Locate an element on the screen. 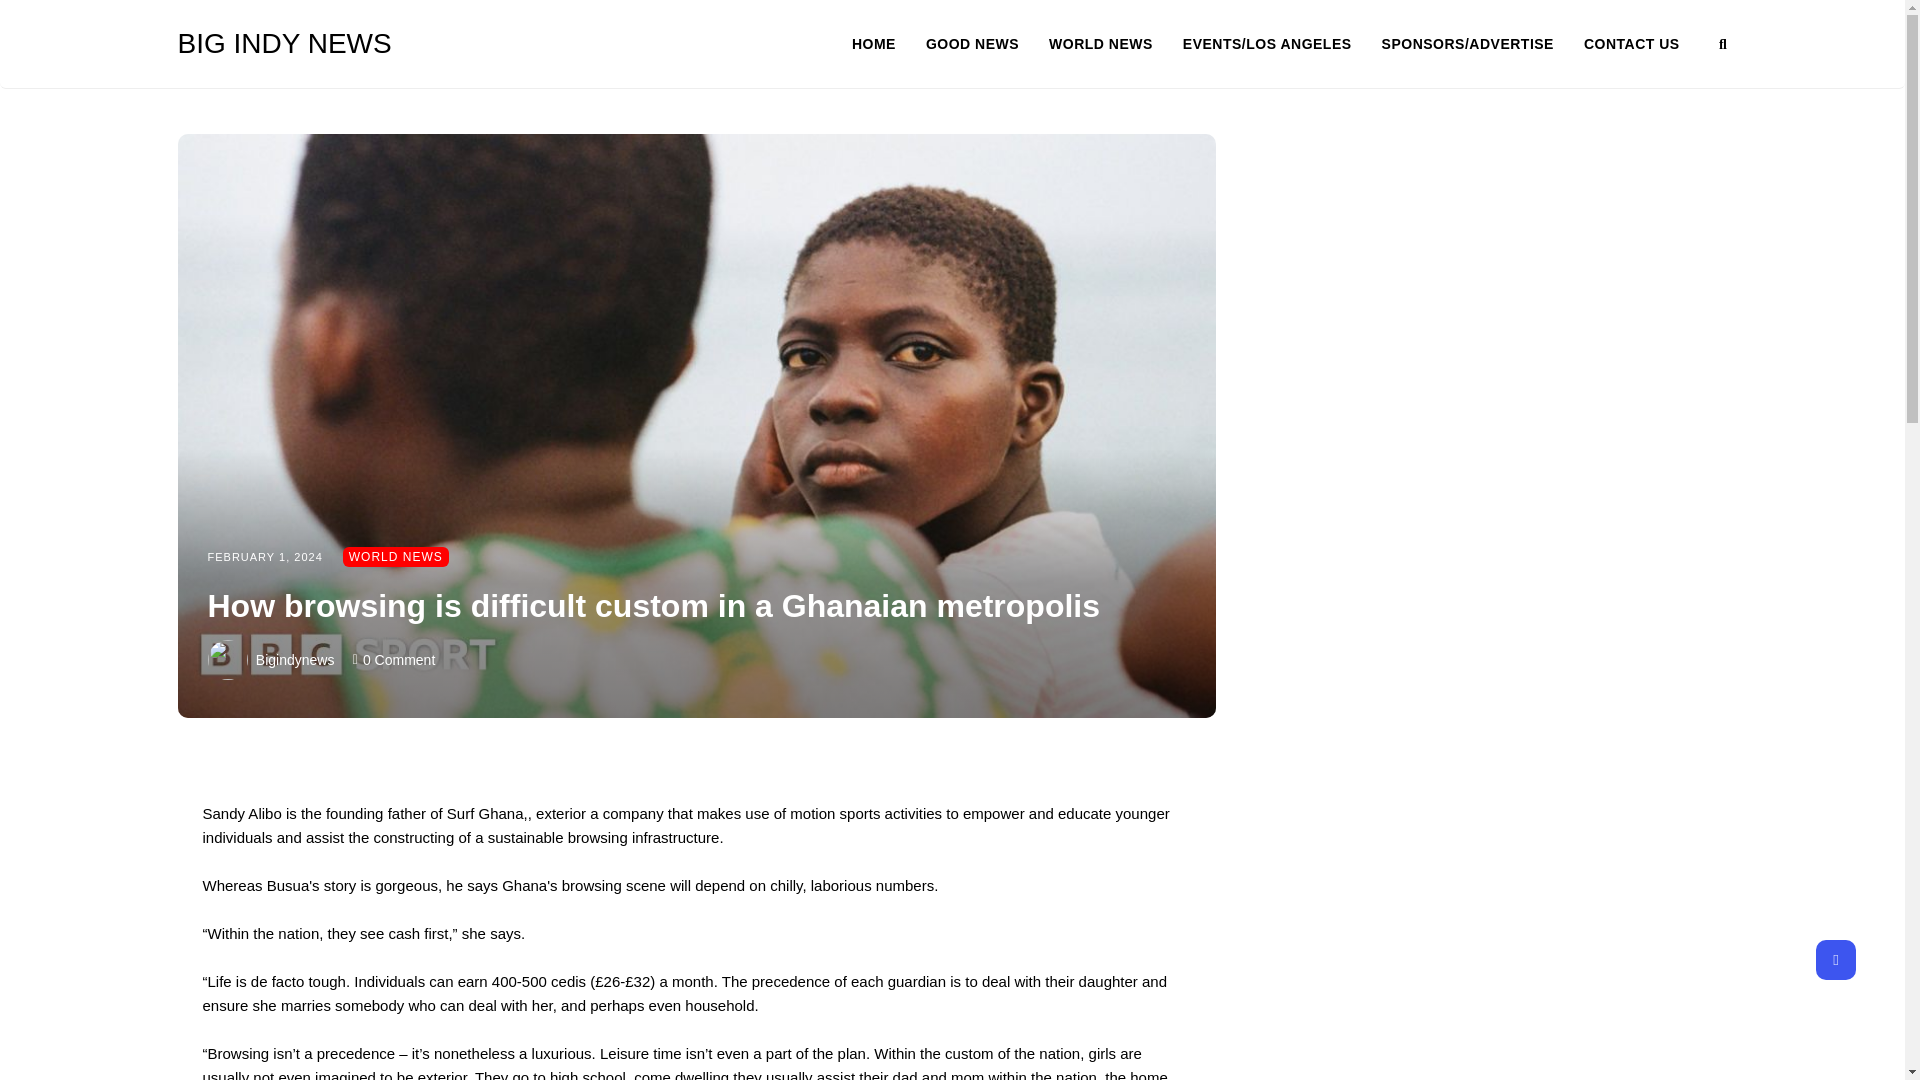 The width and height of the screenshot is (1920, 1080). CONTACT US is located at coordinates (1632, 44).